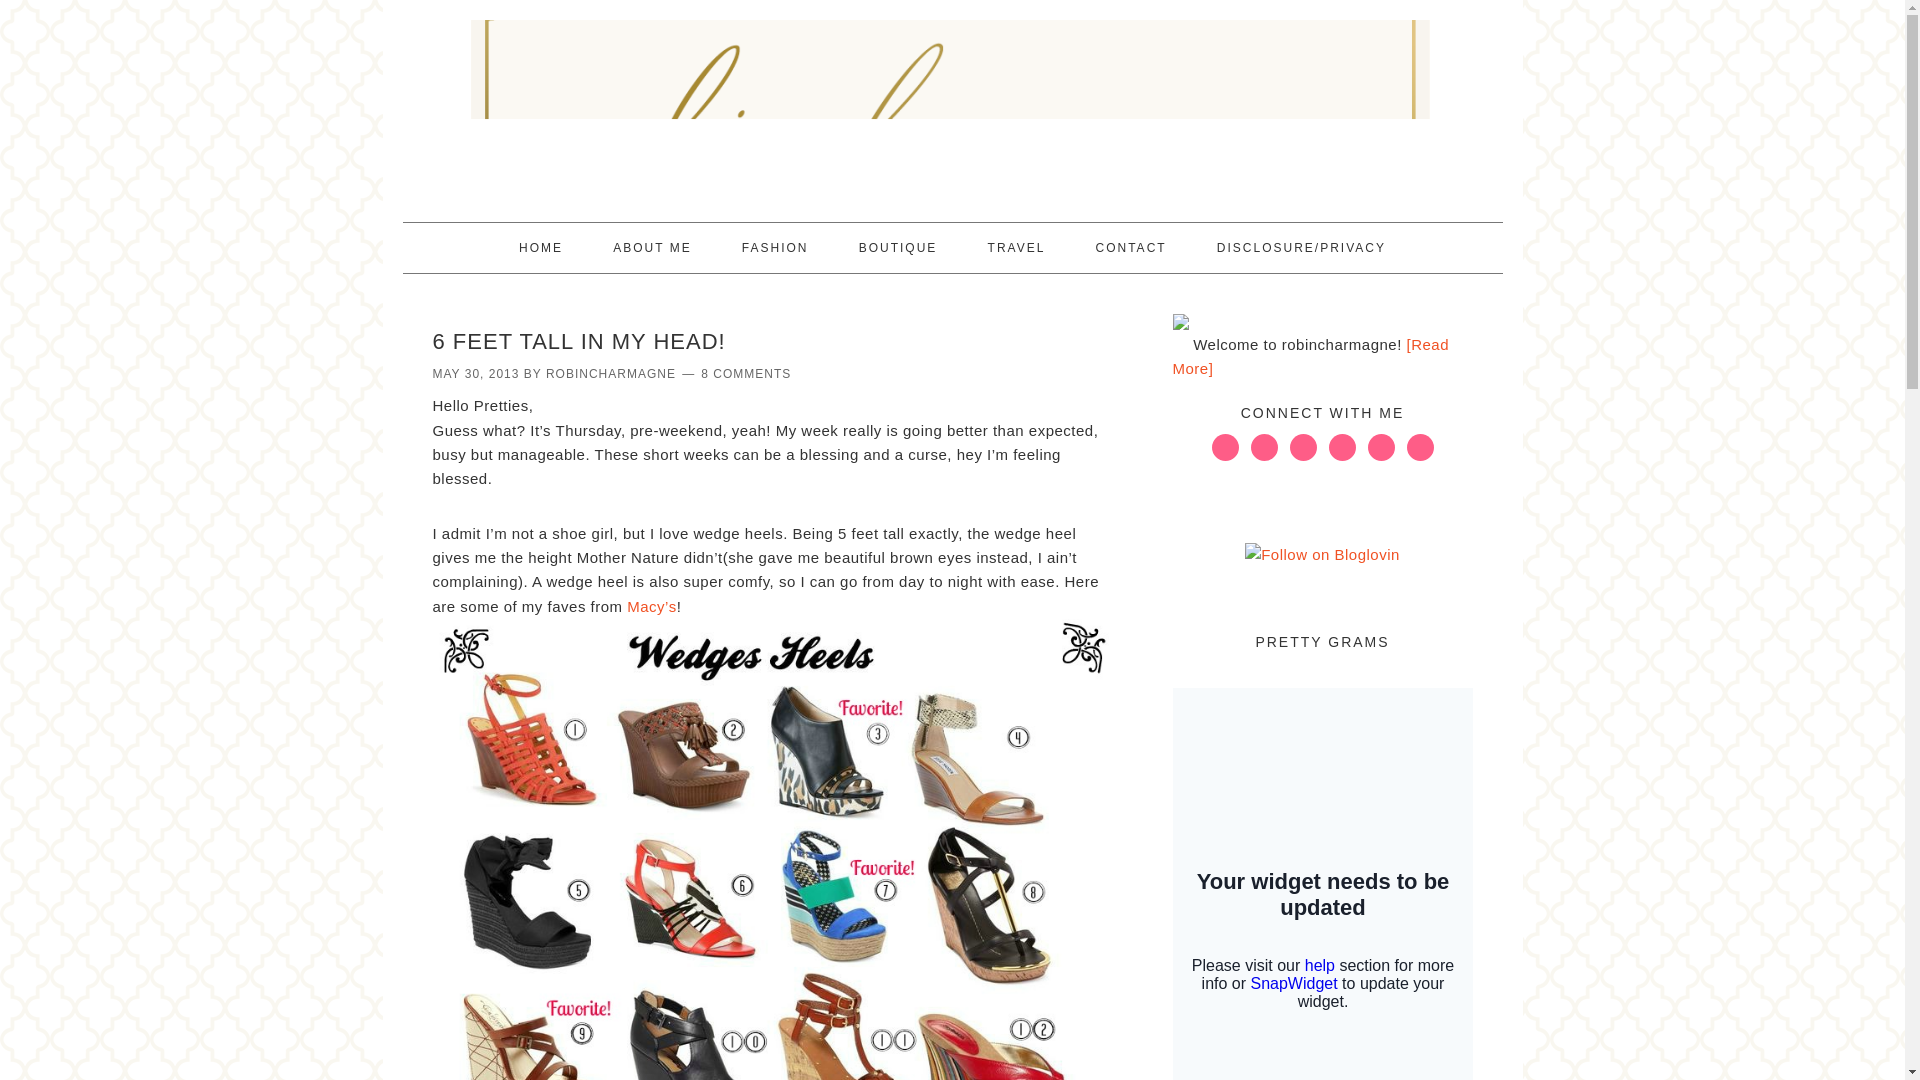  What do you see at coordinates (898, 248) in the screenshot?
I see `BOUTIQUE` at bounding box center [898, 248].